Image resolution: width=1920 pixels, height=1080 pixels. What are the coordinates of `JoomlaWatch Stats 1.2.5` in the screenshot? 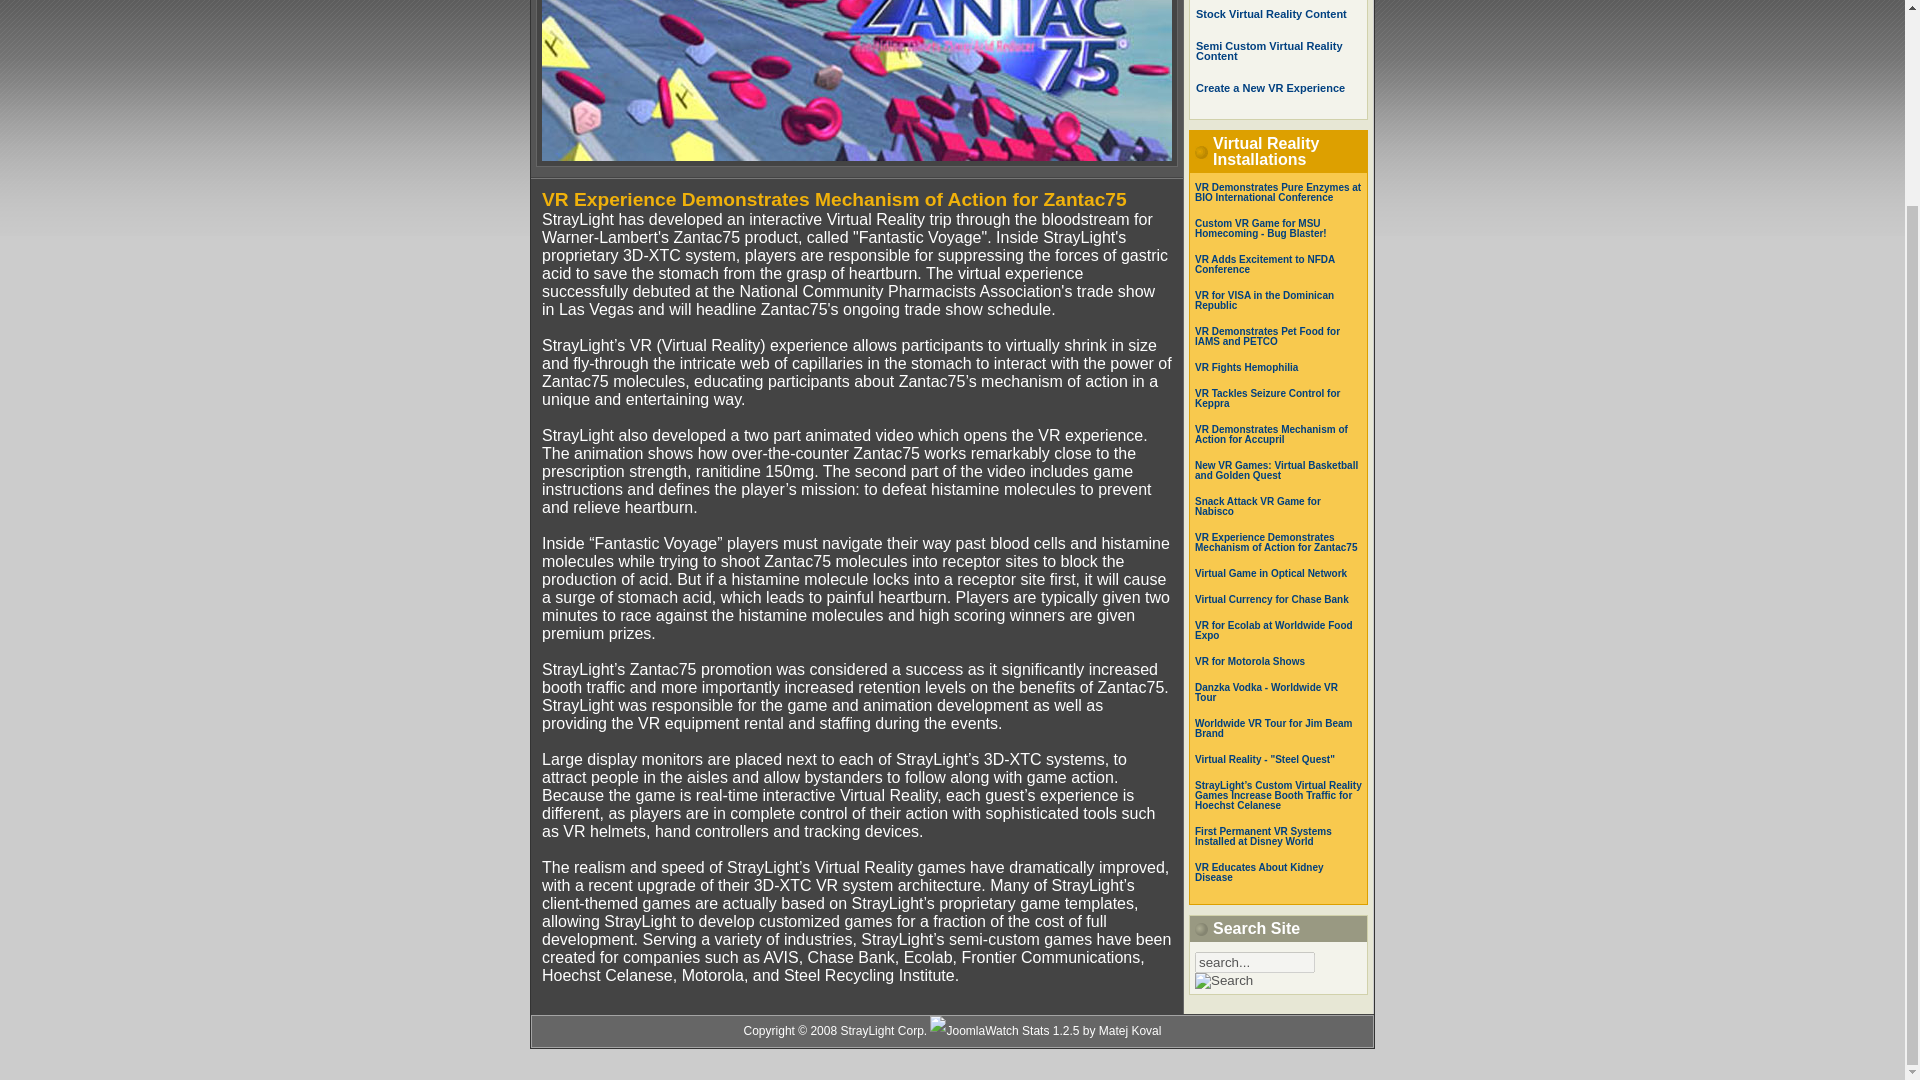 It's located at (1045, 1031).